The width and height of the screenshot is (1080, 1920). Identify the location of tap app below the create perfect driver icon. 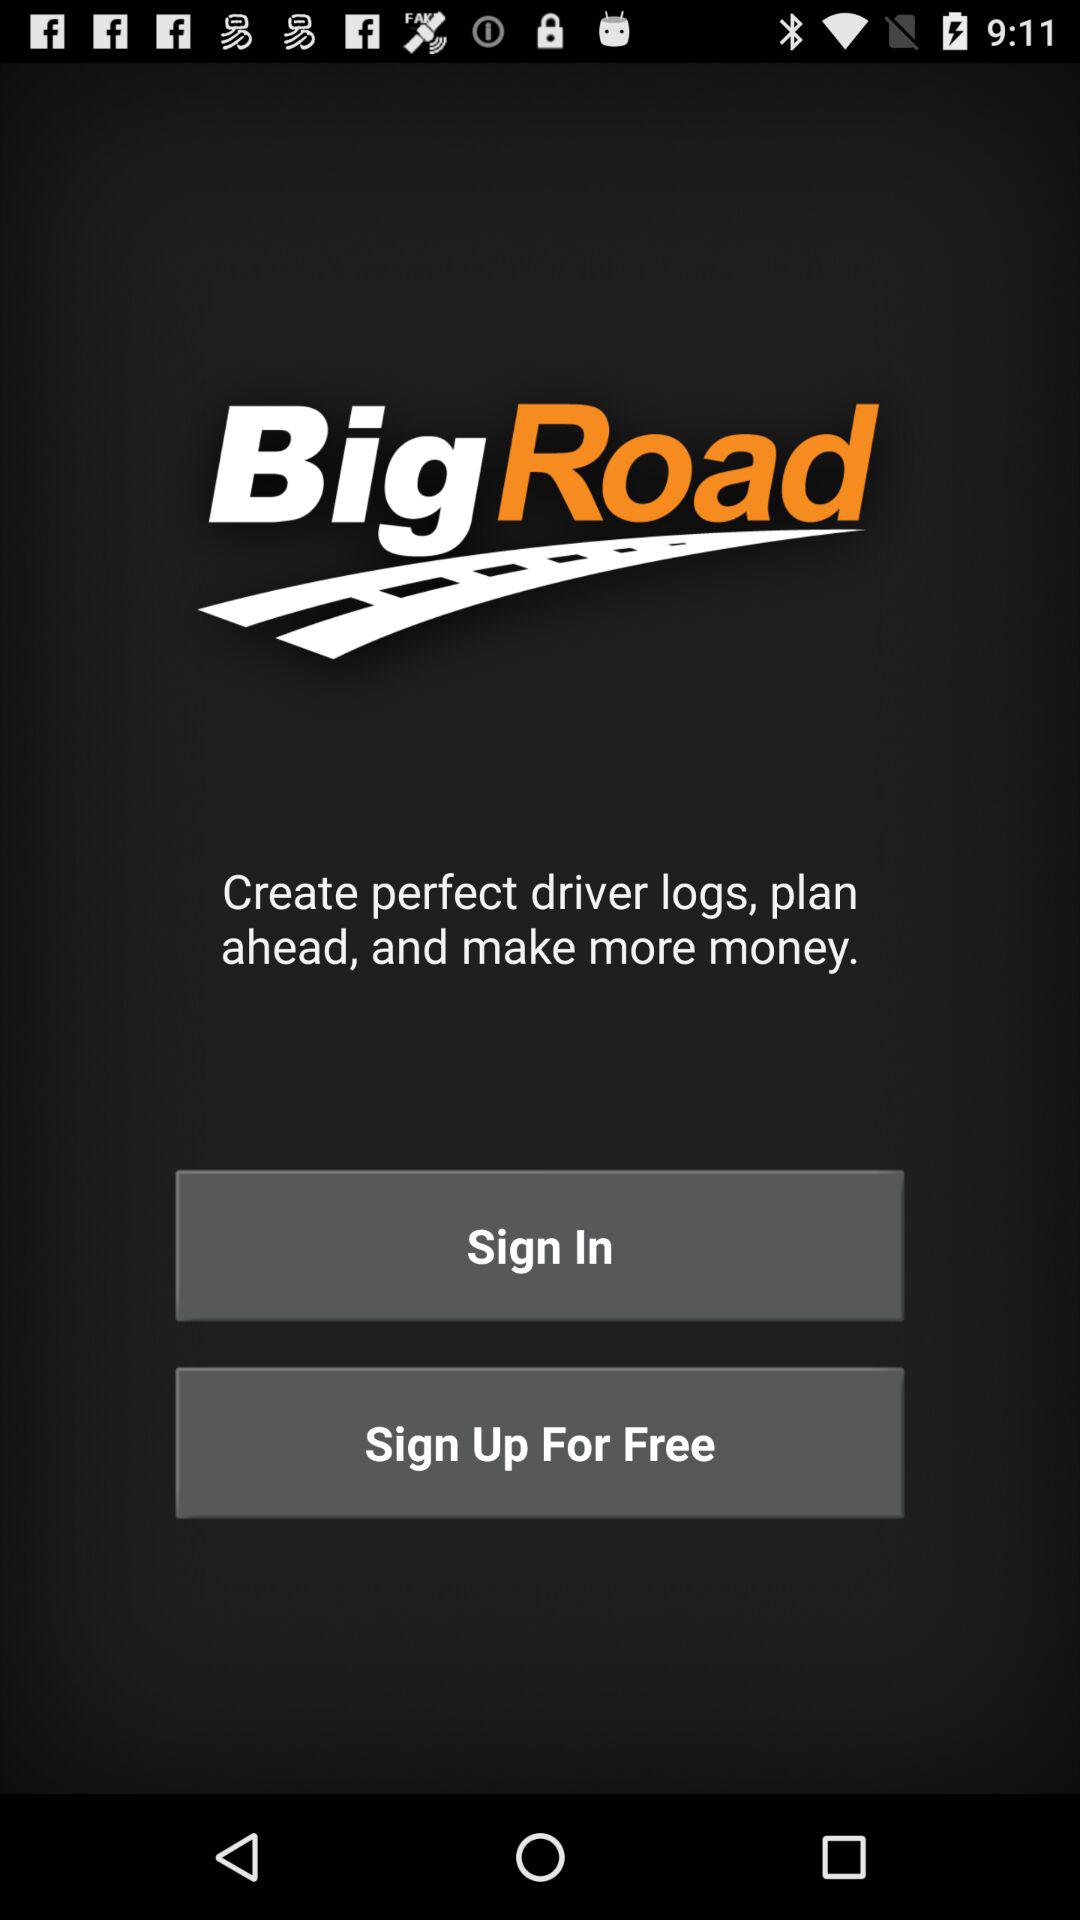
(540, 1246).